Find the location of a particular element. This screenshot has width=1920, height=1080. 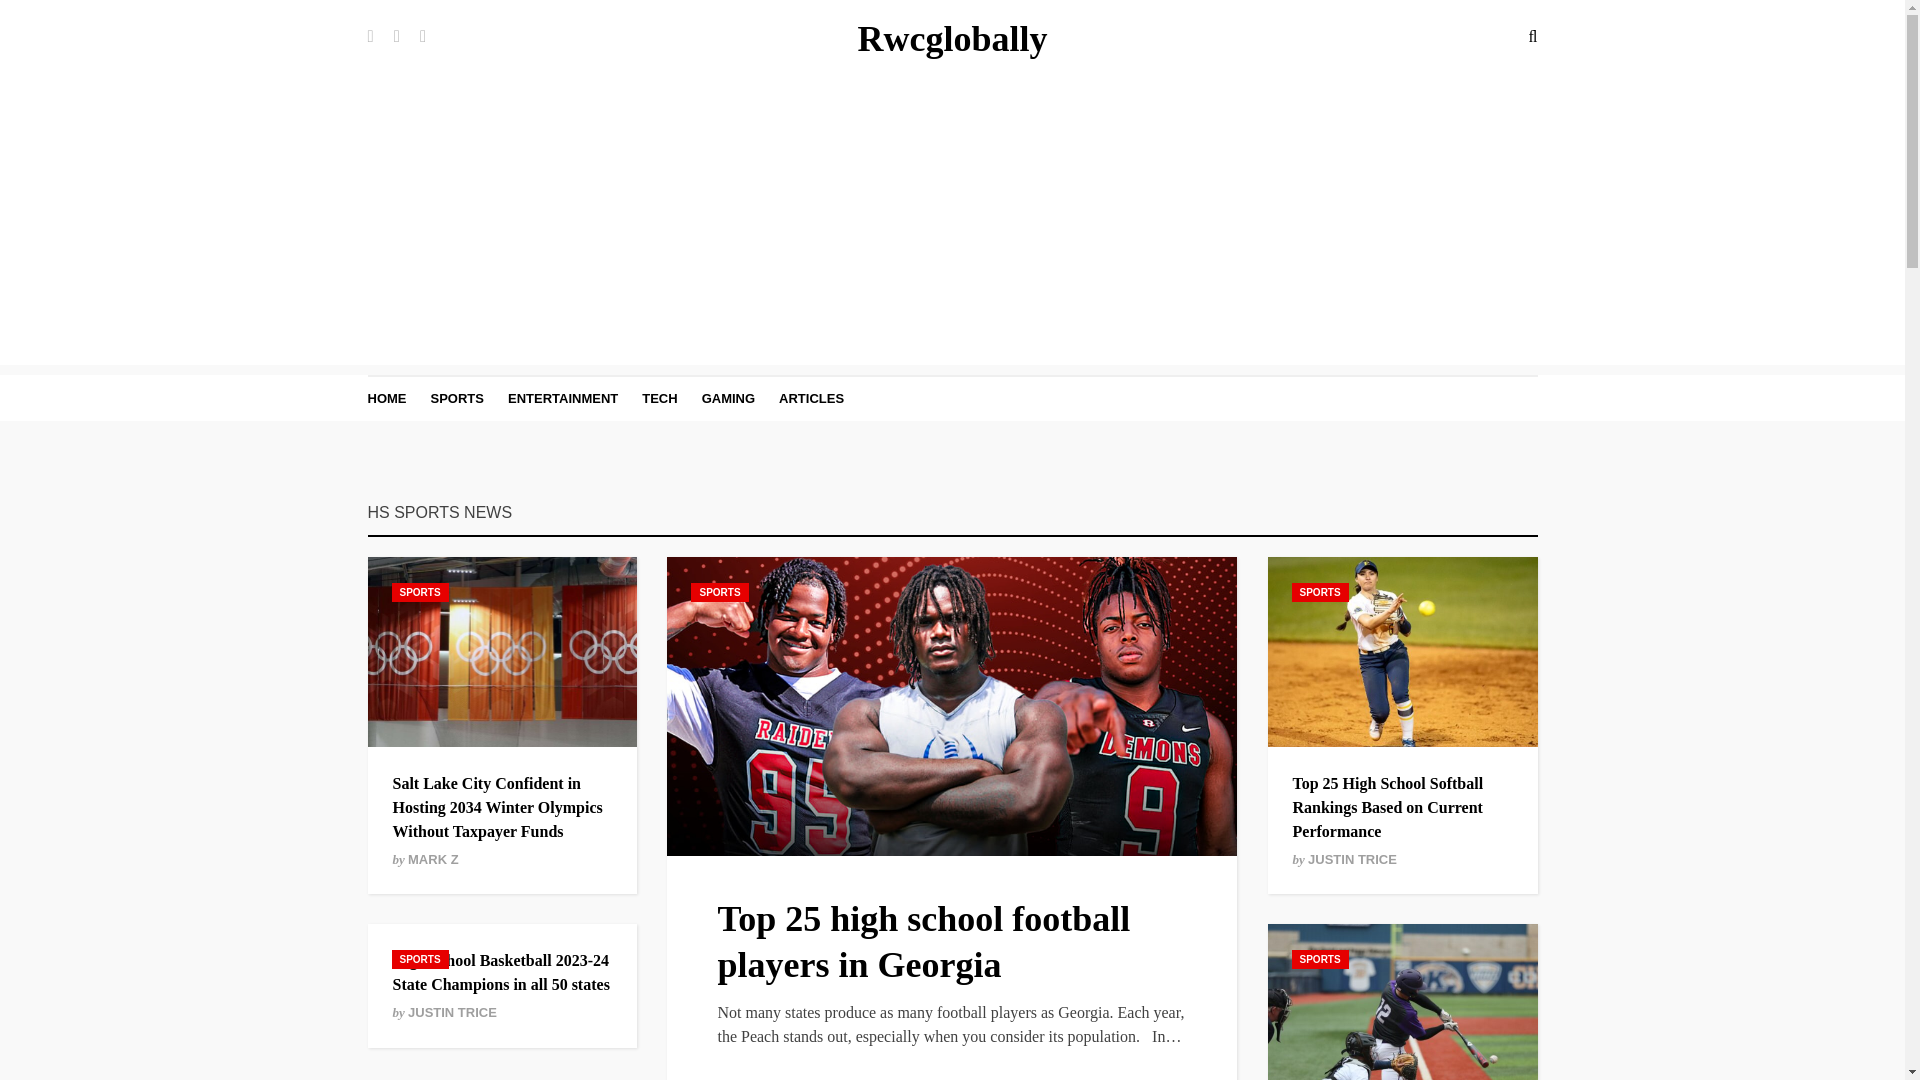

SPORTS is located at coordinates (1320, 959).